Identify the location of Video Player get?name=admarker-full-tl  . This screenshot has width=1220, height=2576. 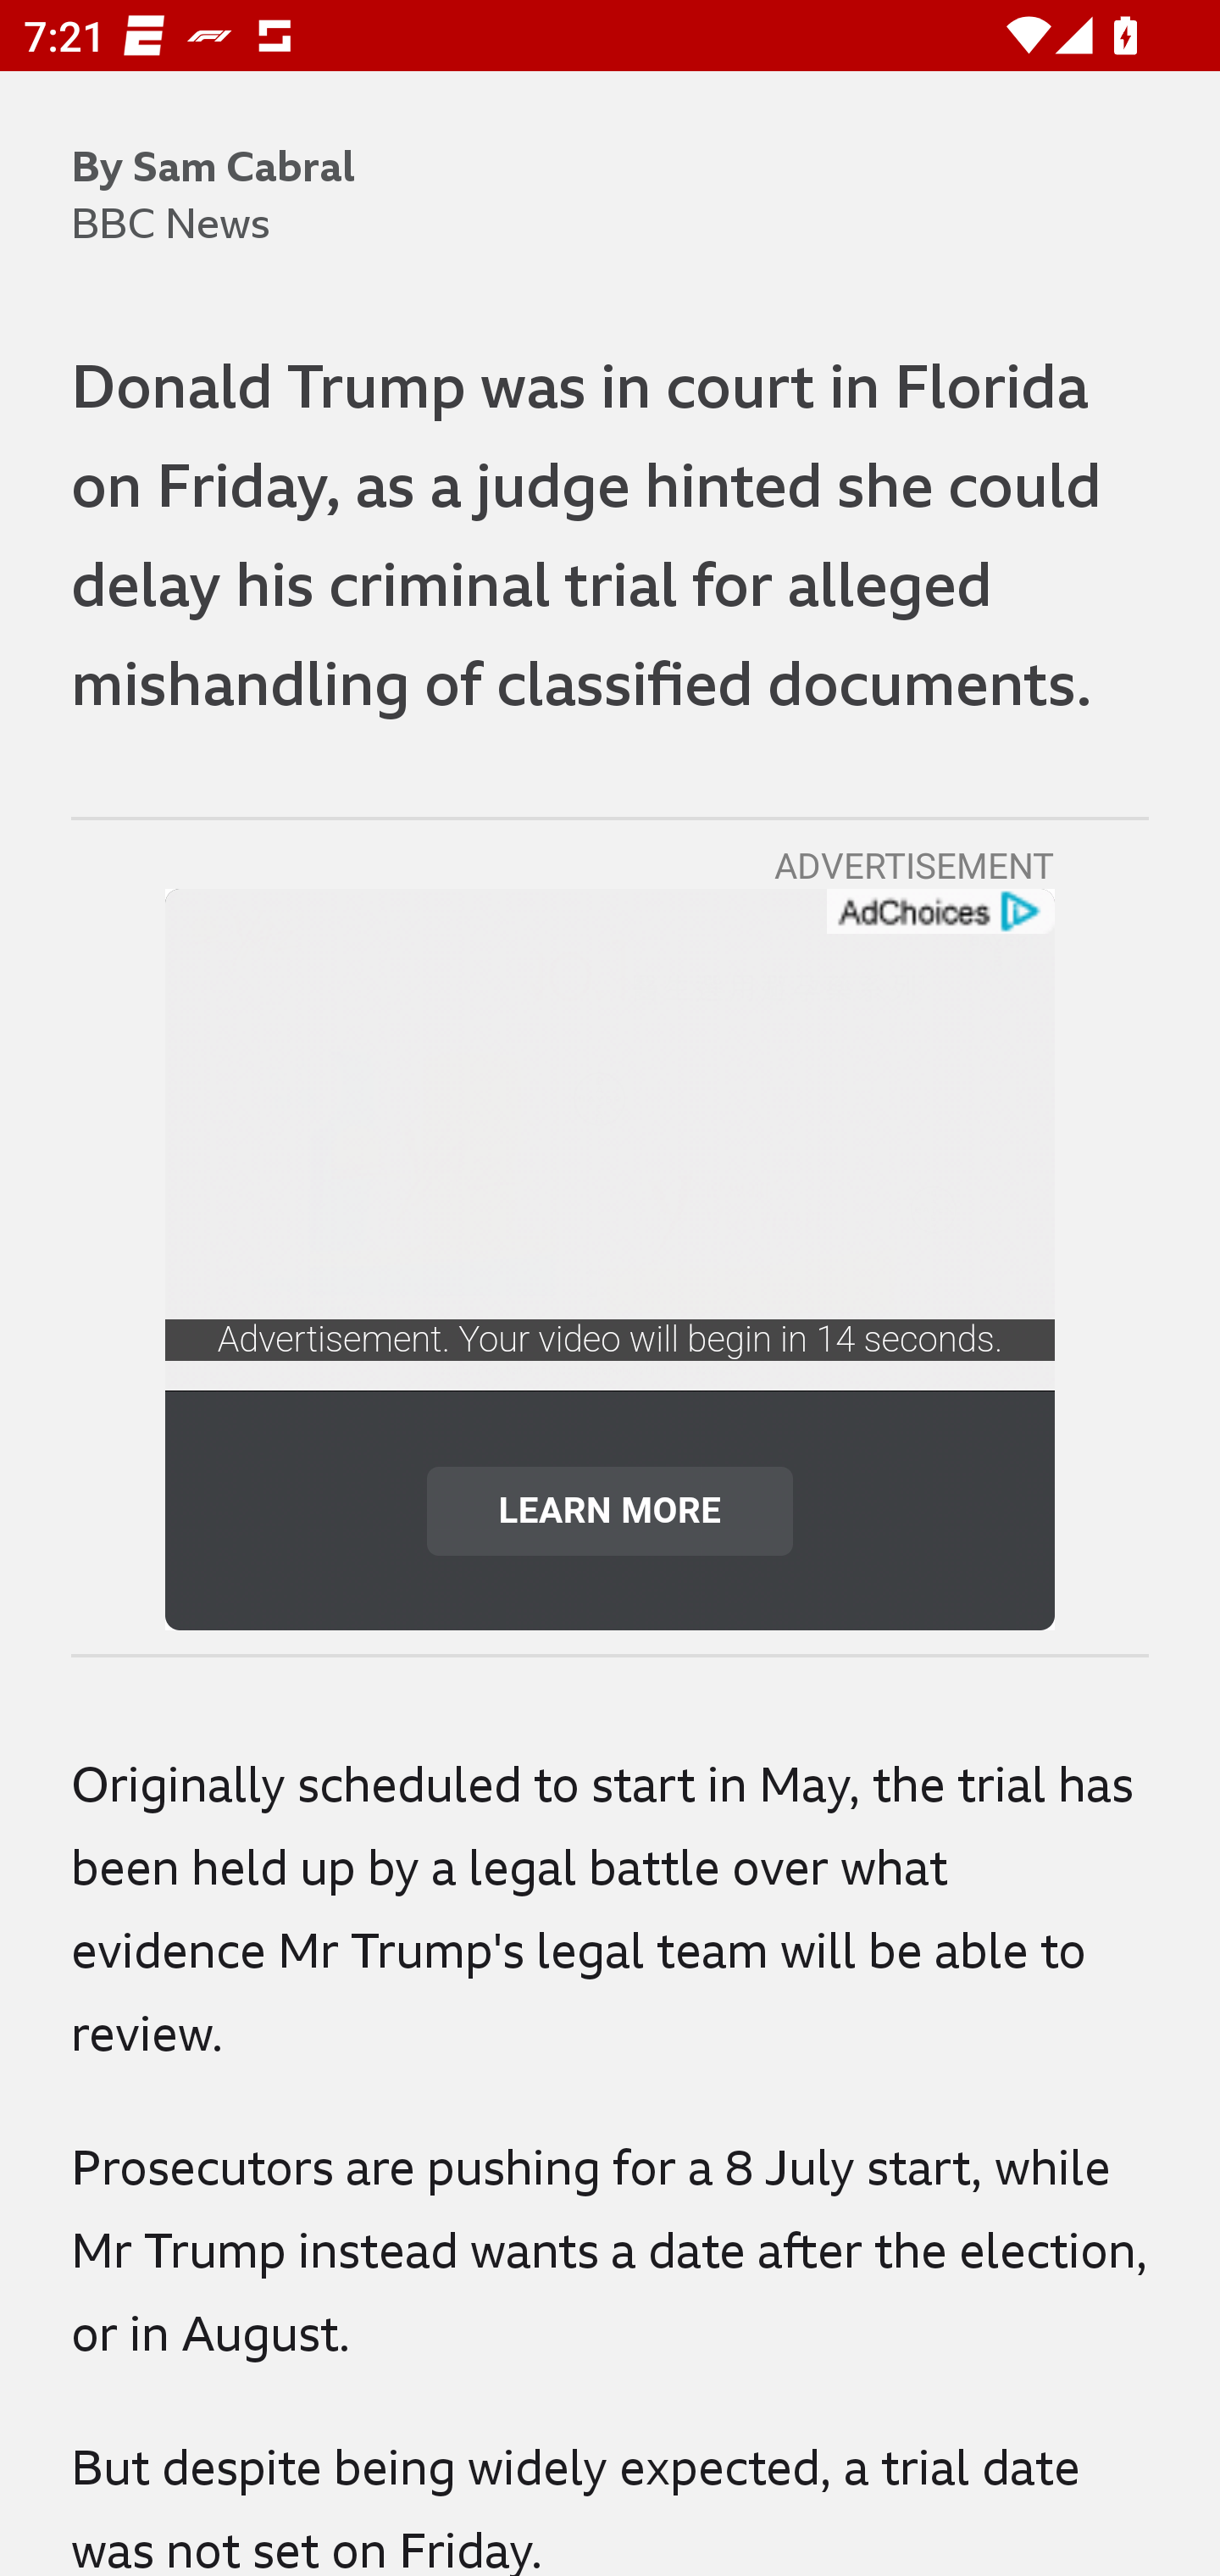
(610, 1141).